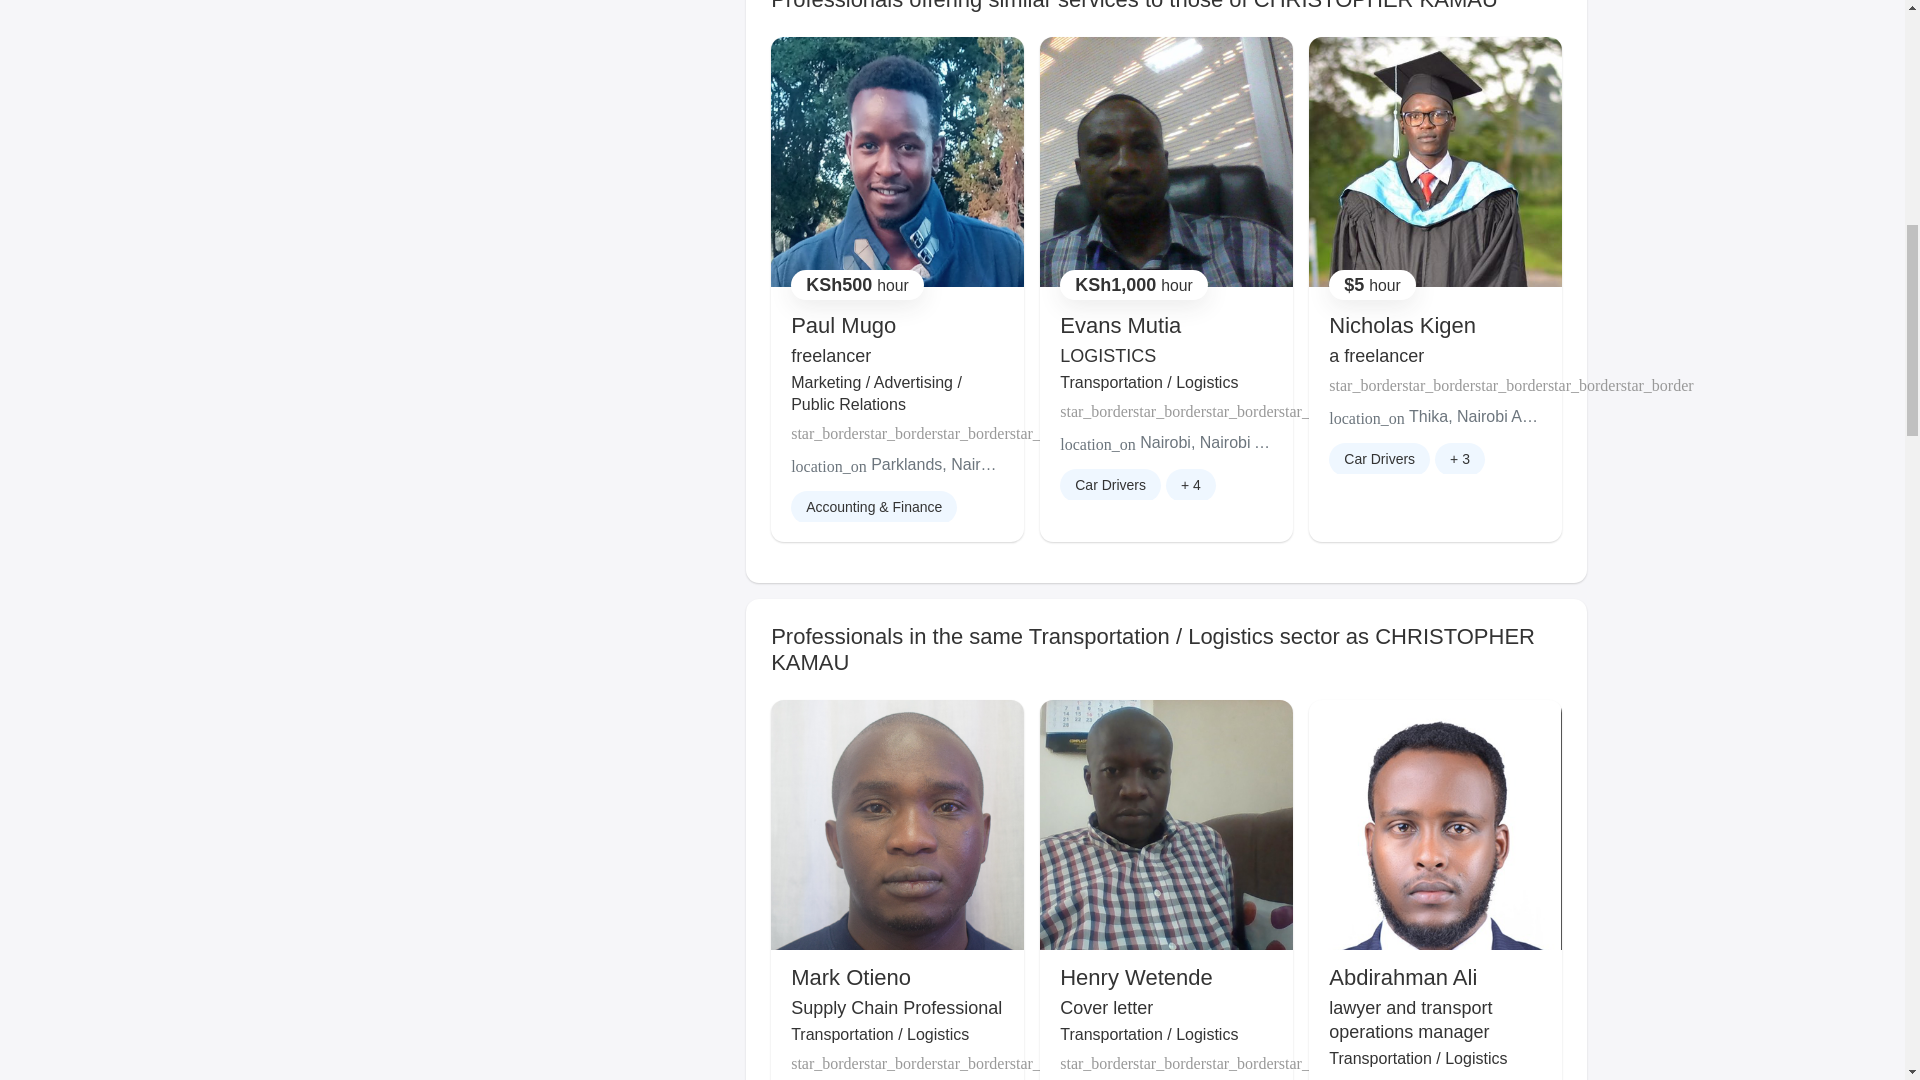  I want to click on Nicholas Kigen, so click(1402, 326).